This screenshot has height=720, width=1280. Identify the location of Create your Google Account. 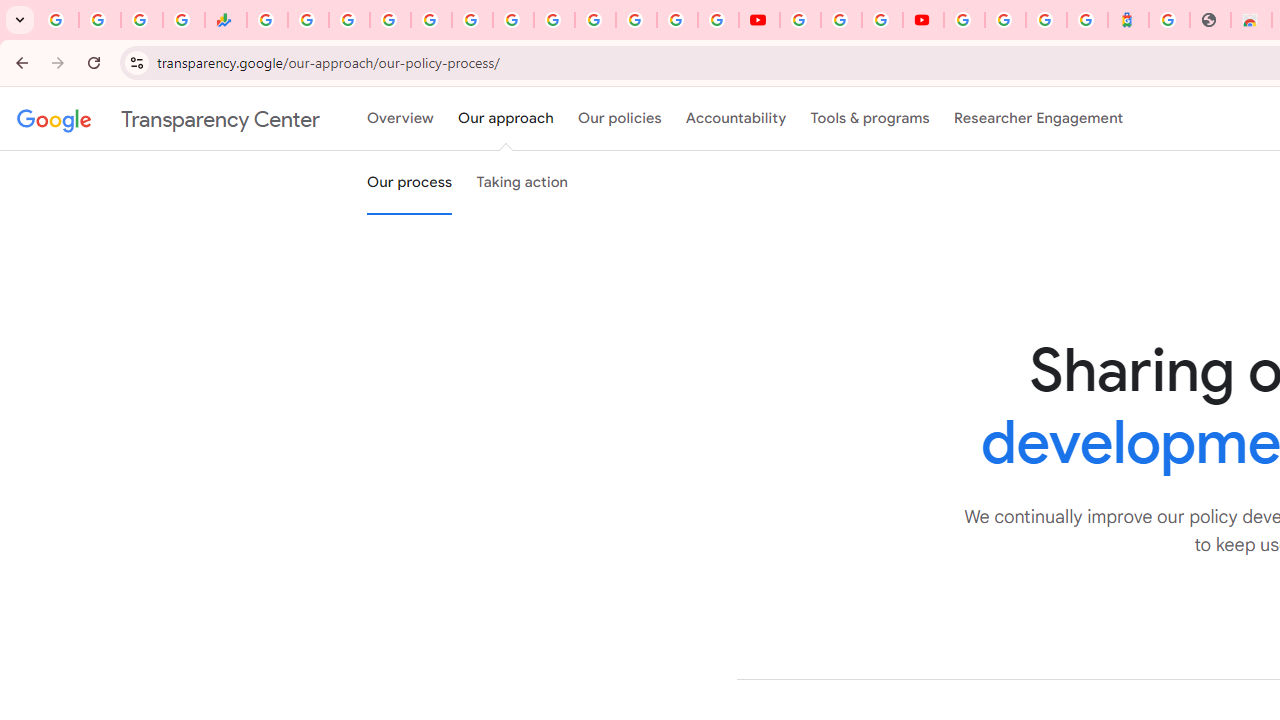
(882, 20).